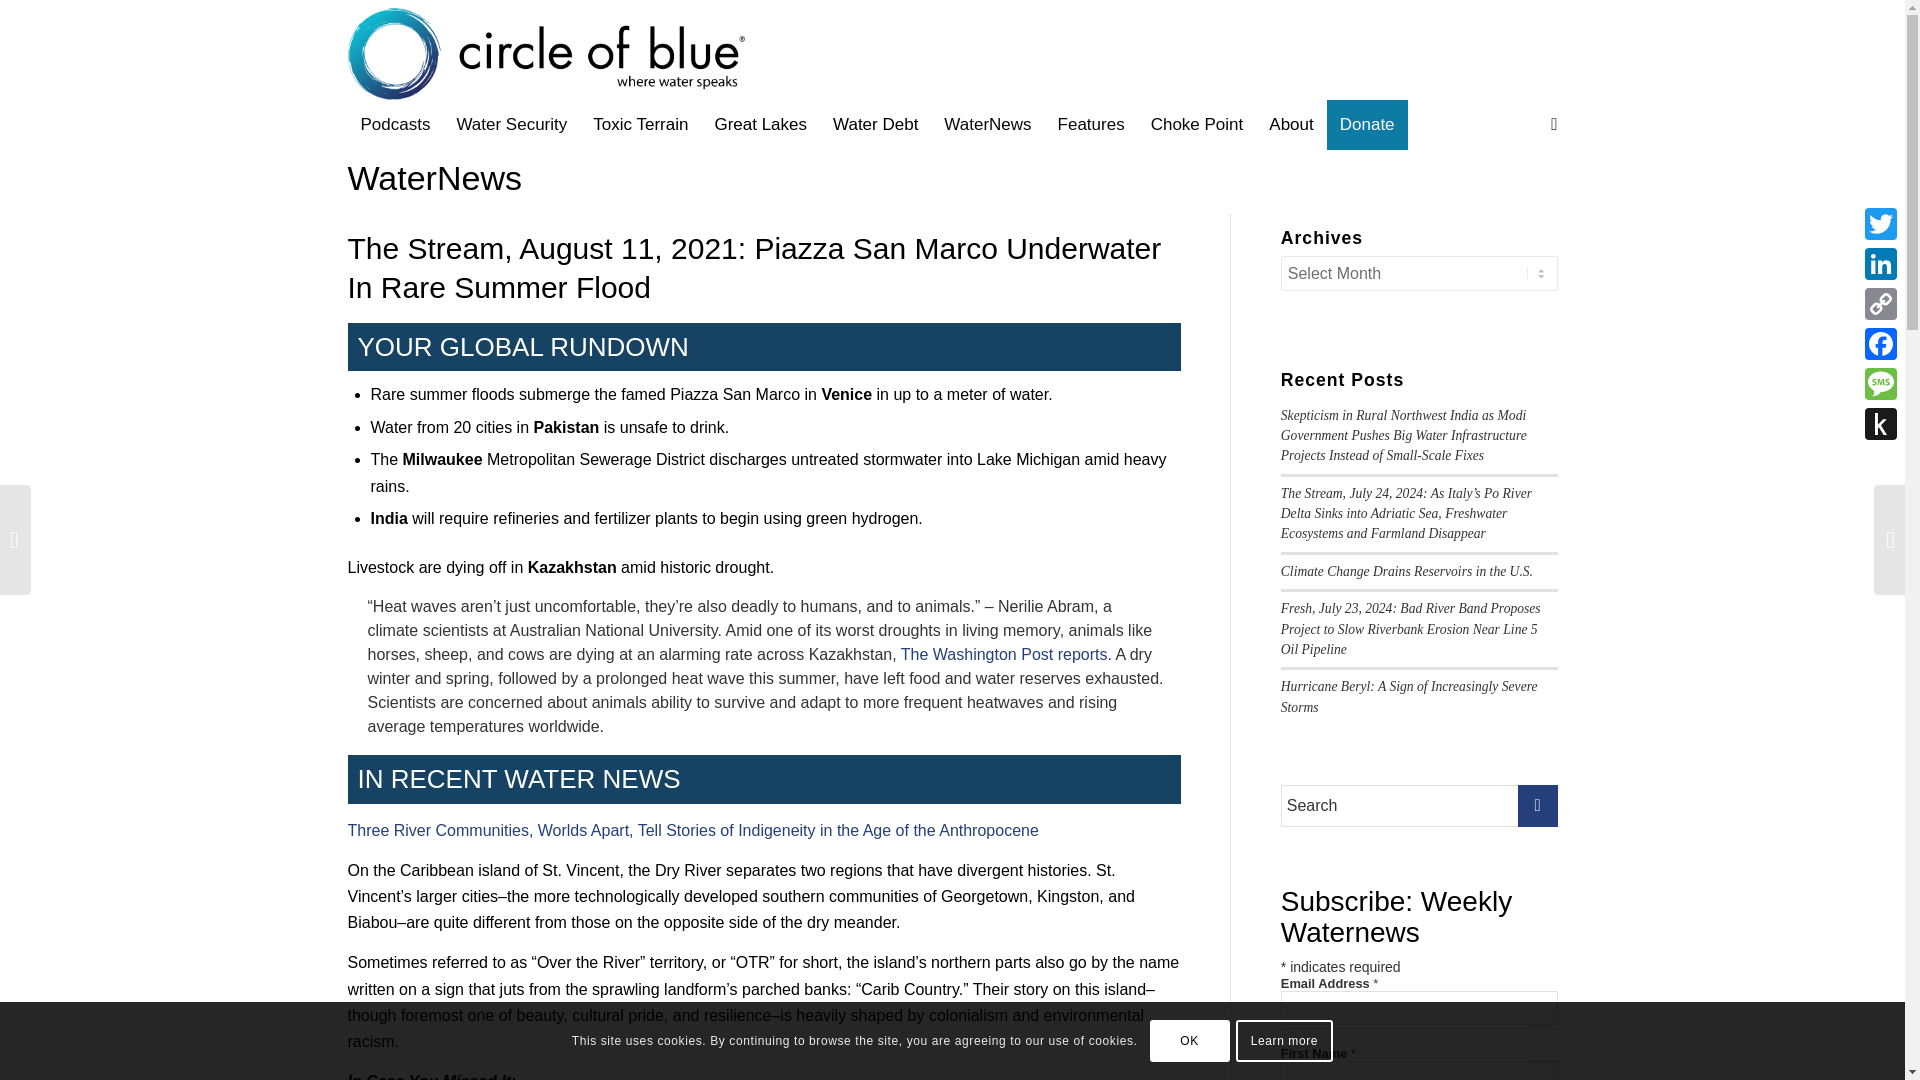  Describe the element at coordinates (511, 125) in the screenshot. I see `Water Security` at that location.